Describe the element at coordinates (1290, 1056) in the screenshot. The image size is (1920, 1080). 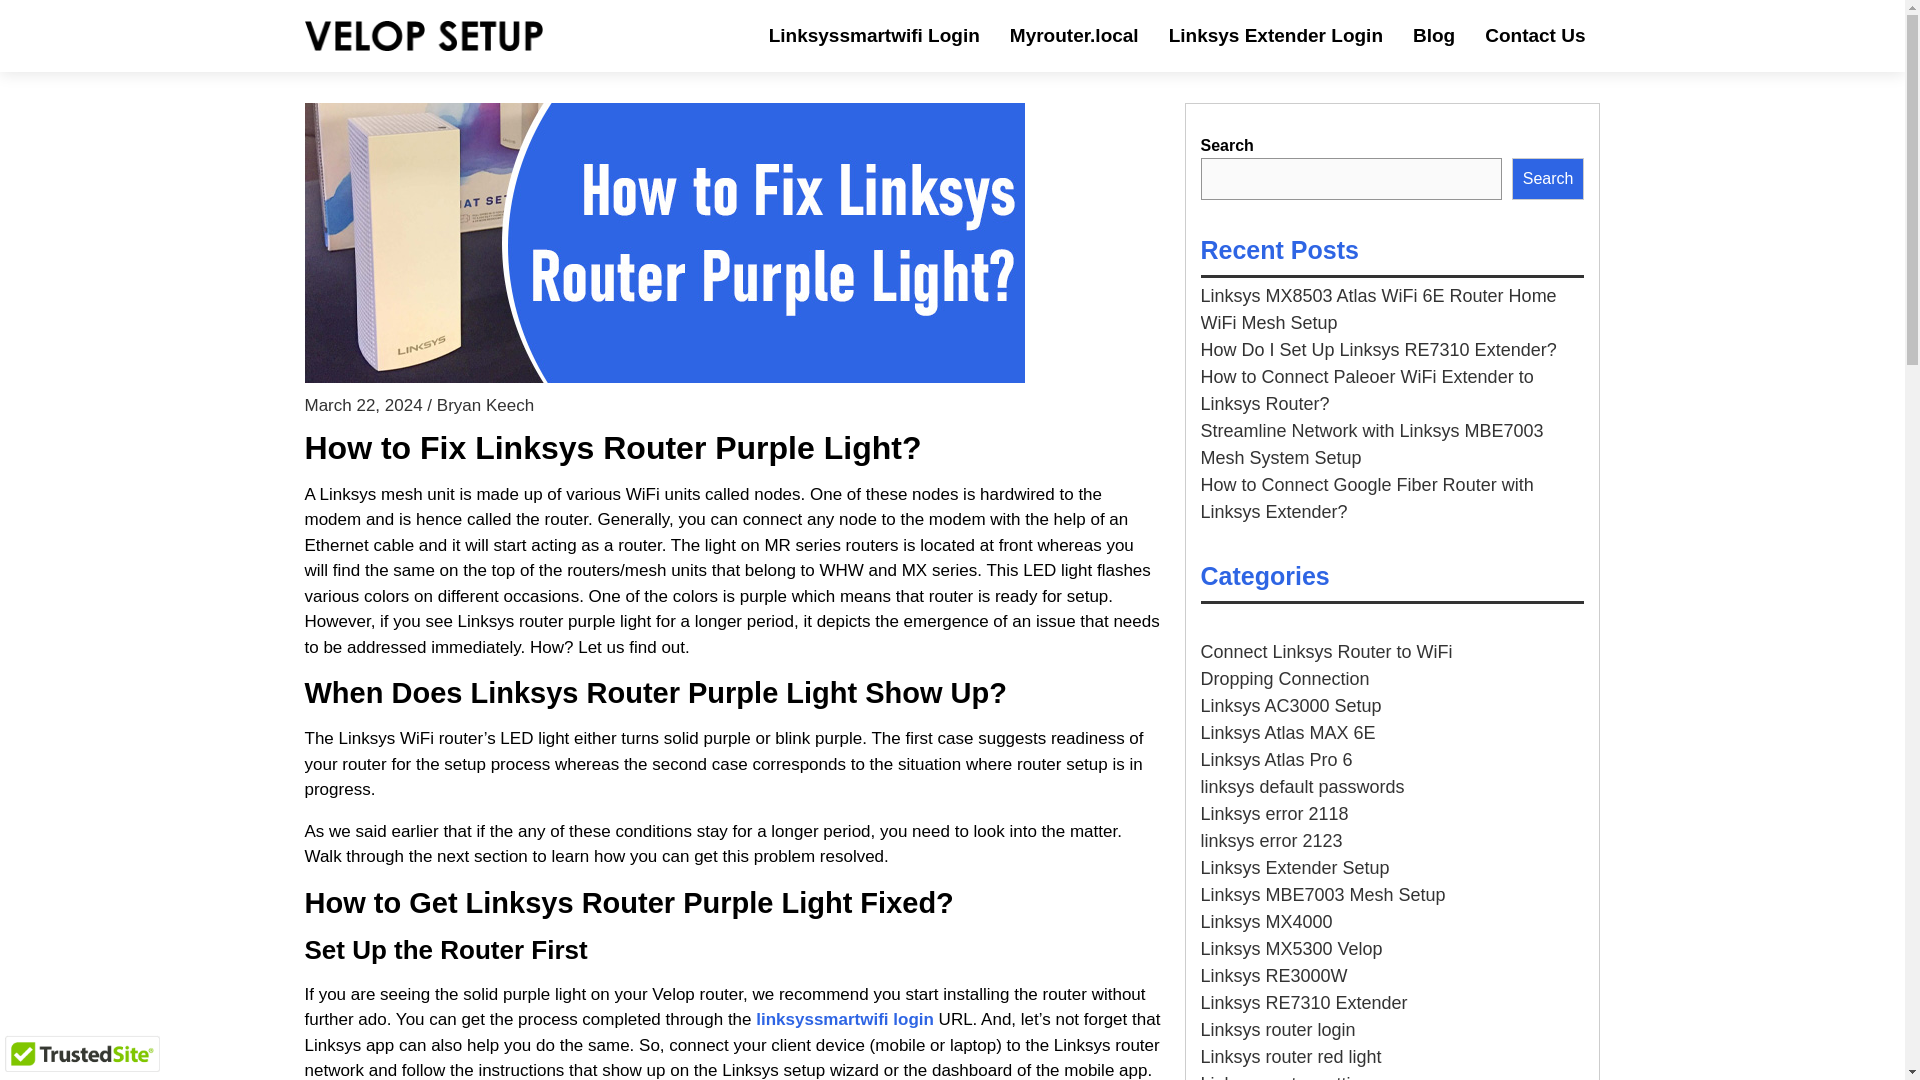
I see `Linksys router red light` at that location.